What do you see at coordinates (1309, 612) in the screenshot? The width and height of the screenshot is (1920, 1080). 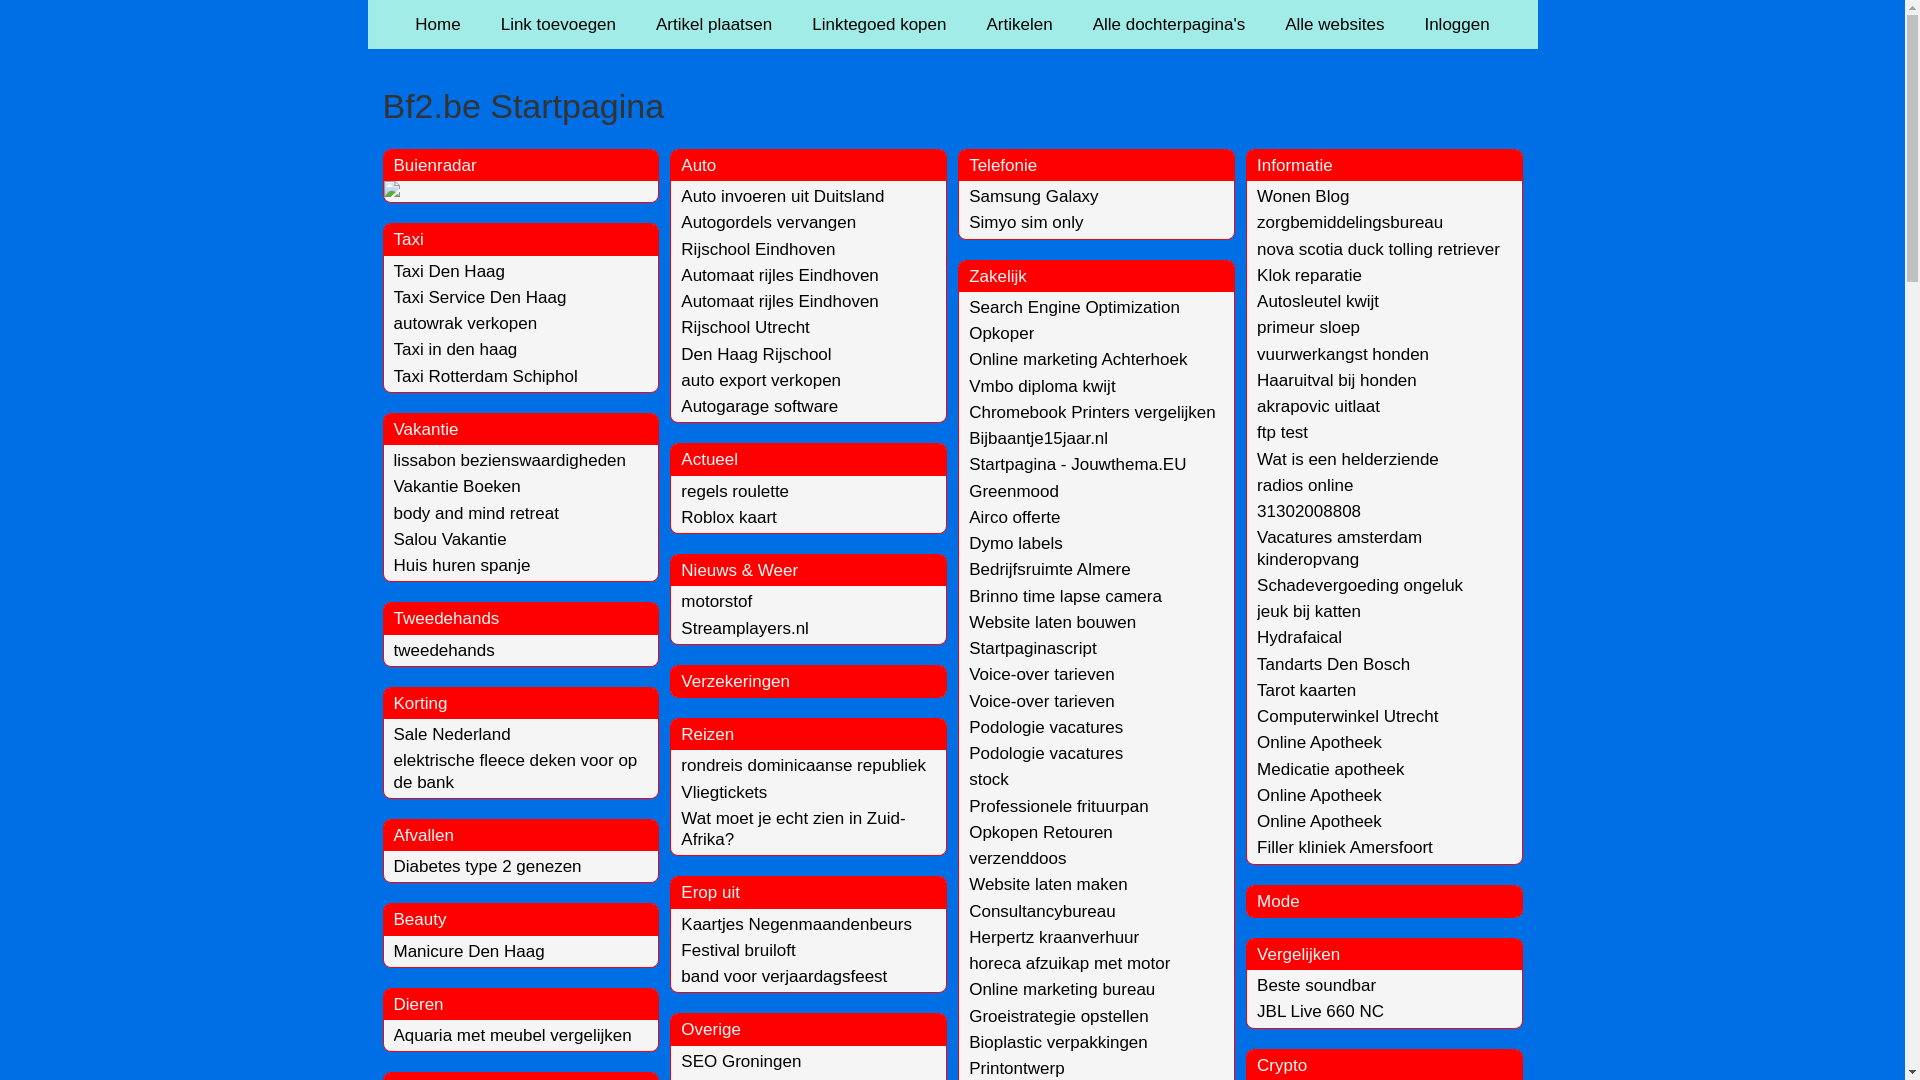 I see `jeuk bij katten` at bounding box center [1309, 612].